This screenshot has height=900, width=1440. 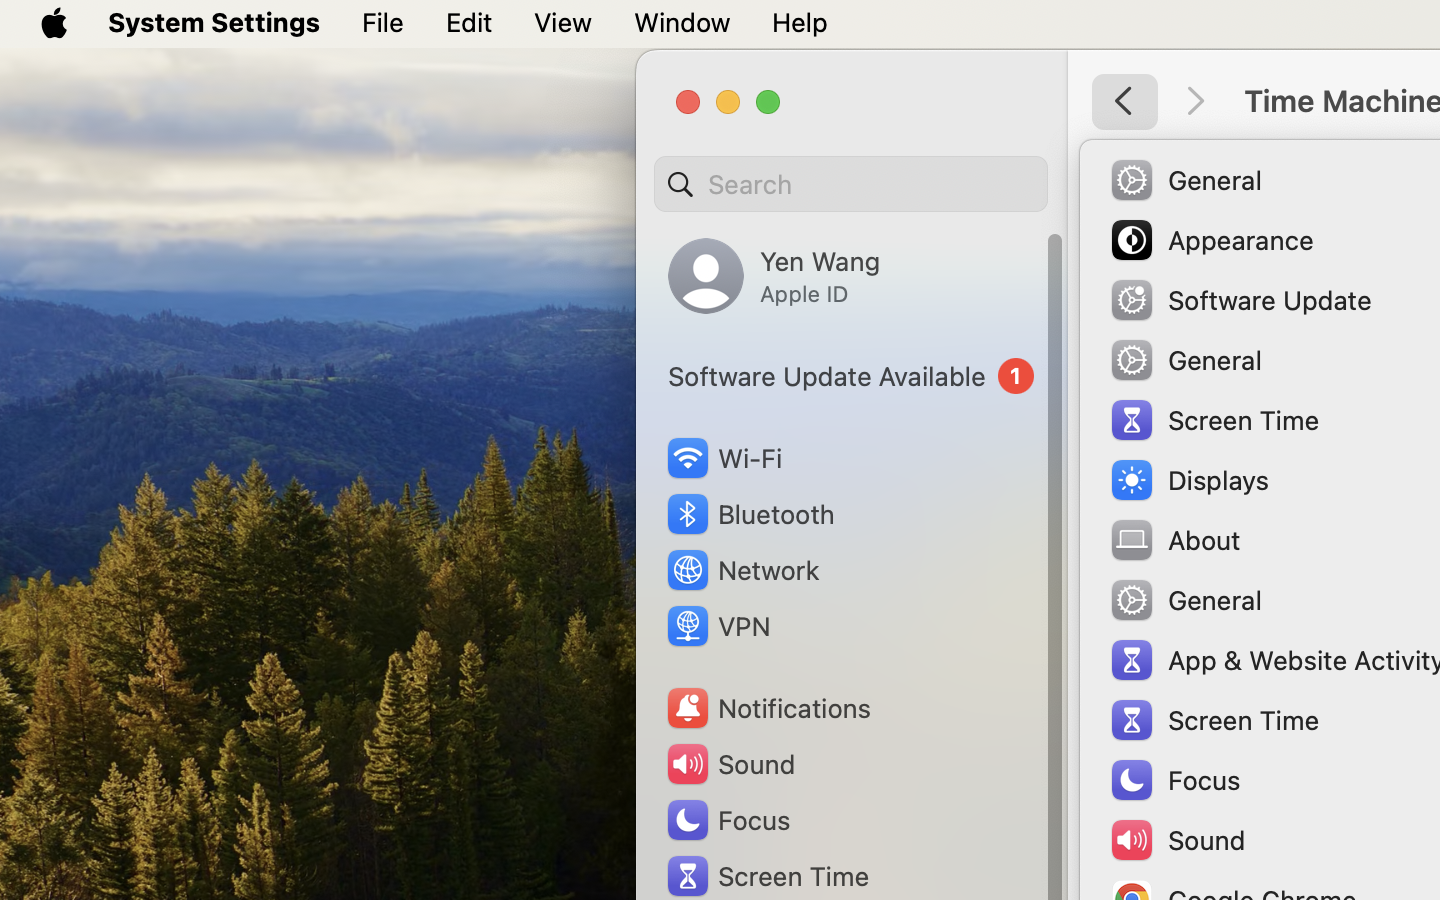 I want to click on Network, so click(x=742, y=570).